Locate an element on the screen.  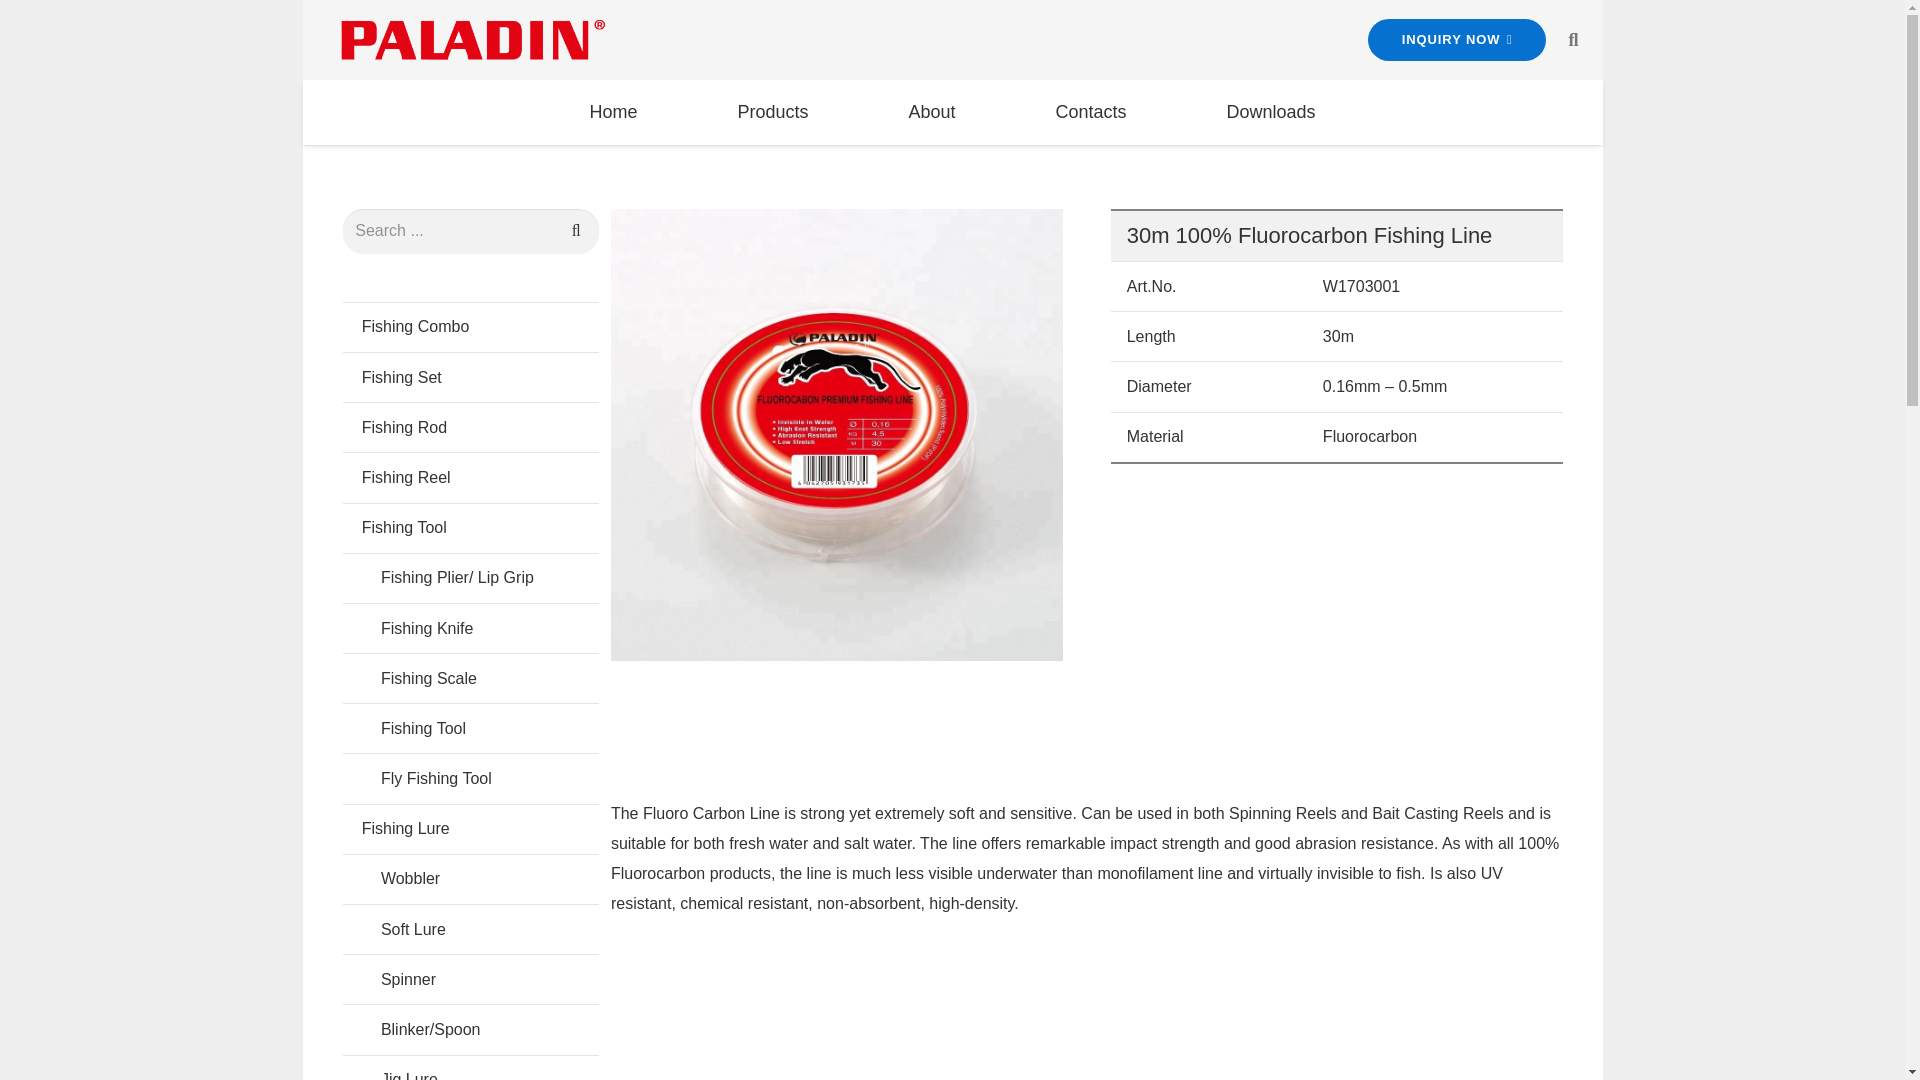
Fishing Knife is located at coordinates (469, 628).